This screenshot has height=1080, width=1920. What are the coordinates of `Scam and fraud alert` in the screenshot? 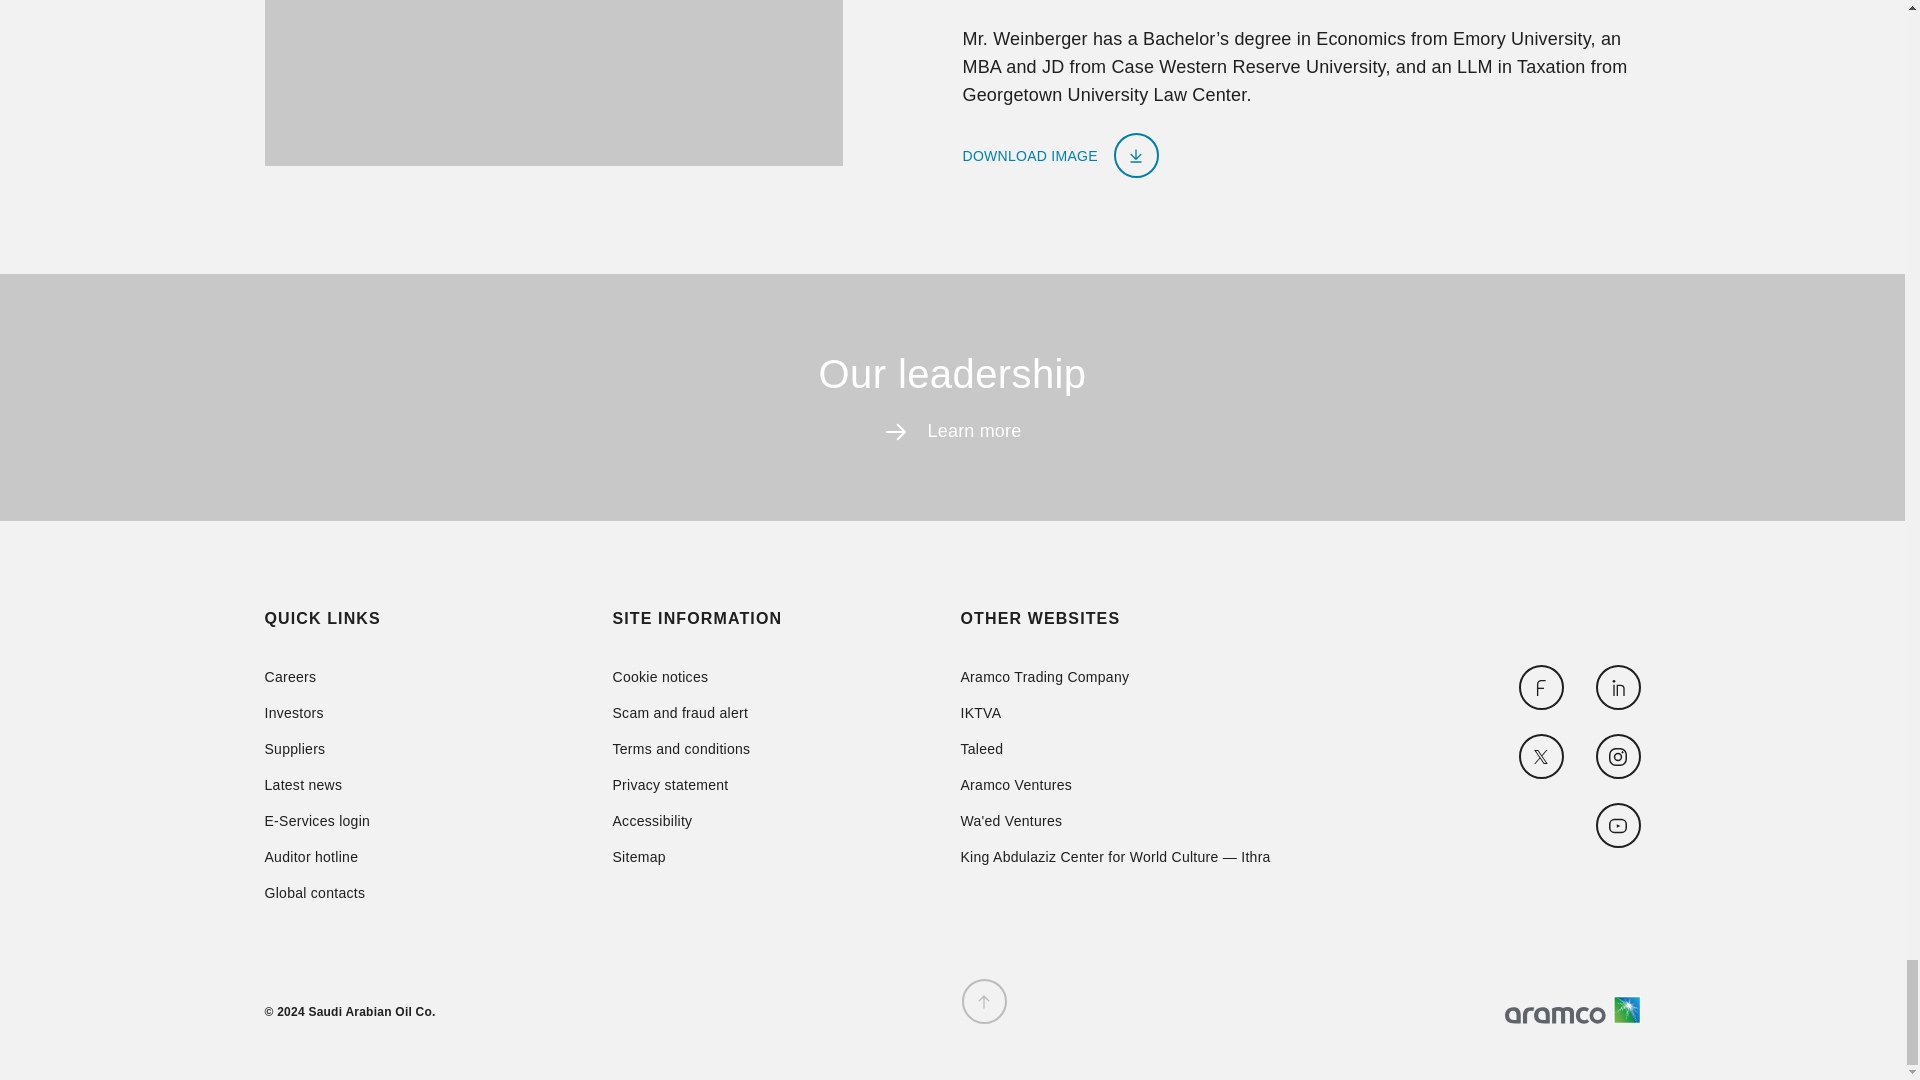 It's located at (681, 713).